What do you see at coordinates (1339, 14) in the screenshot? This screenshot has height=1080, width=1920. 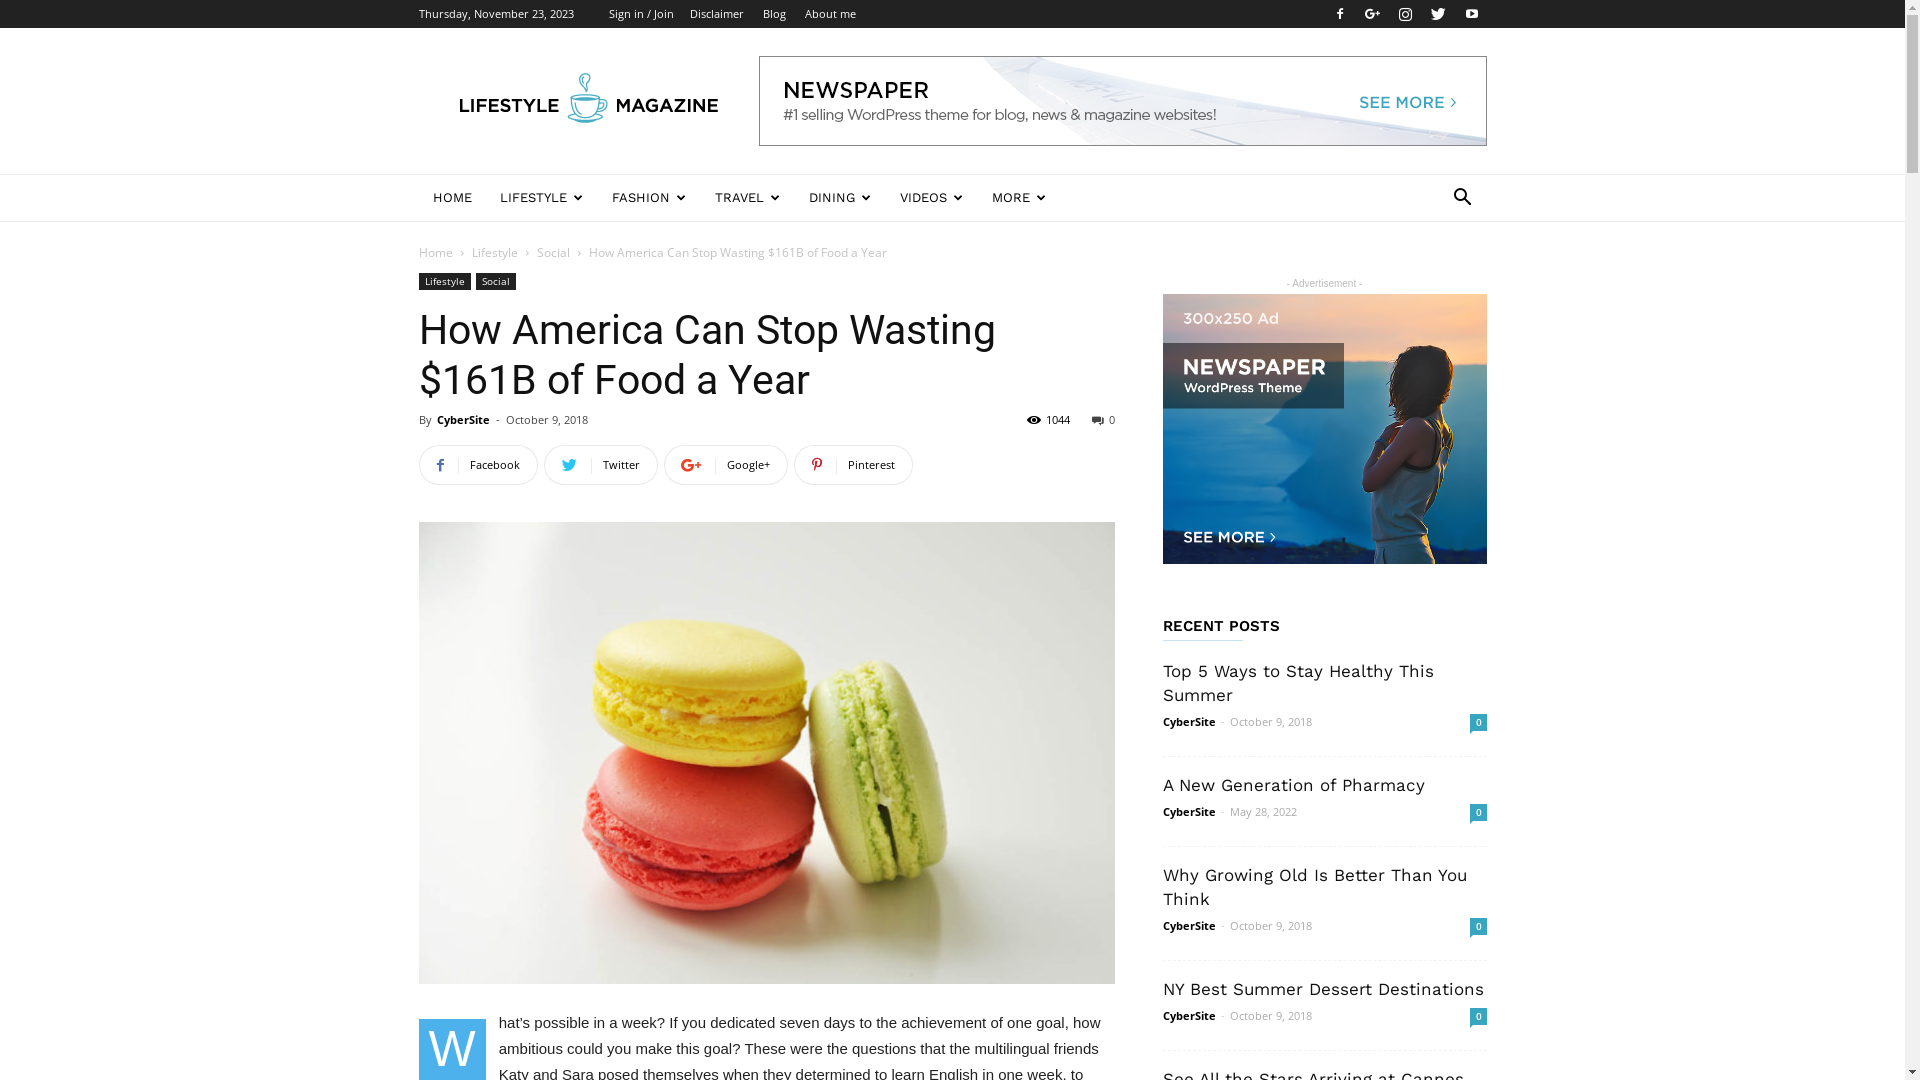 I see `Facebook` at bounding box center [1339, 14].